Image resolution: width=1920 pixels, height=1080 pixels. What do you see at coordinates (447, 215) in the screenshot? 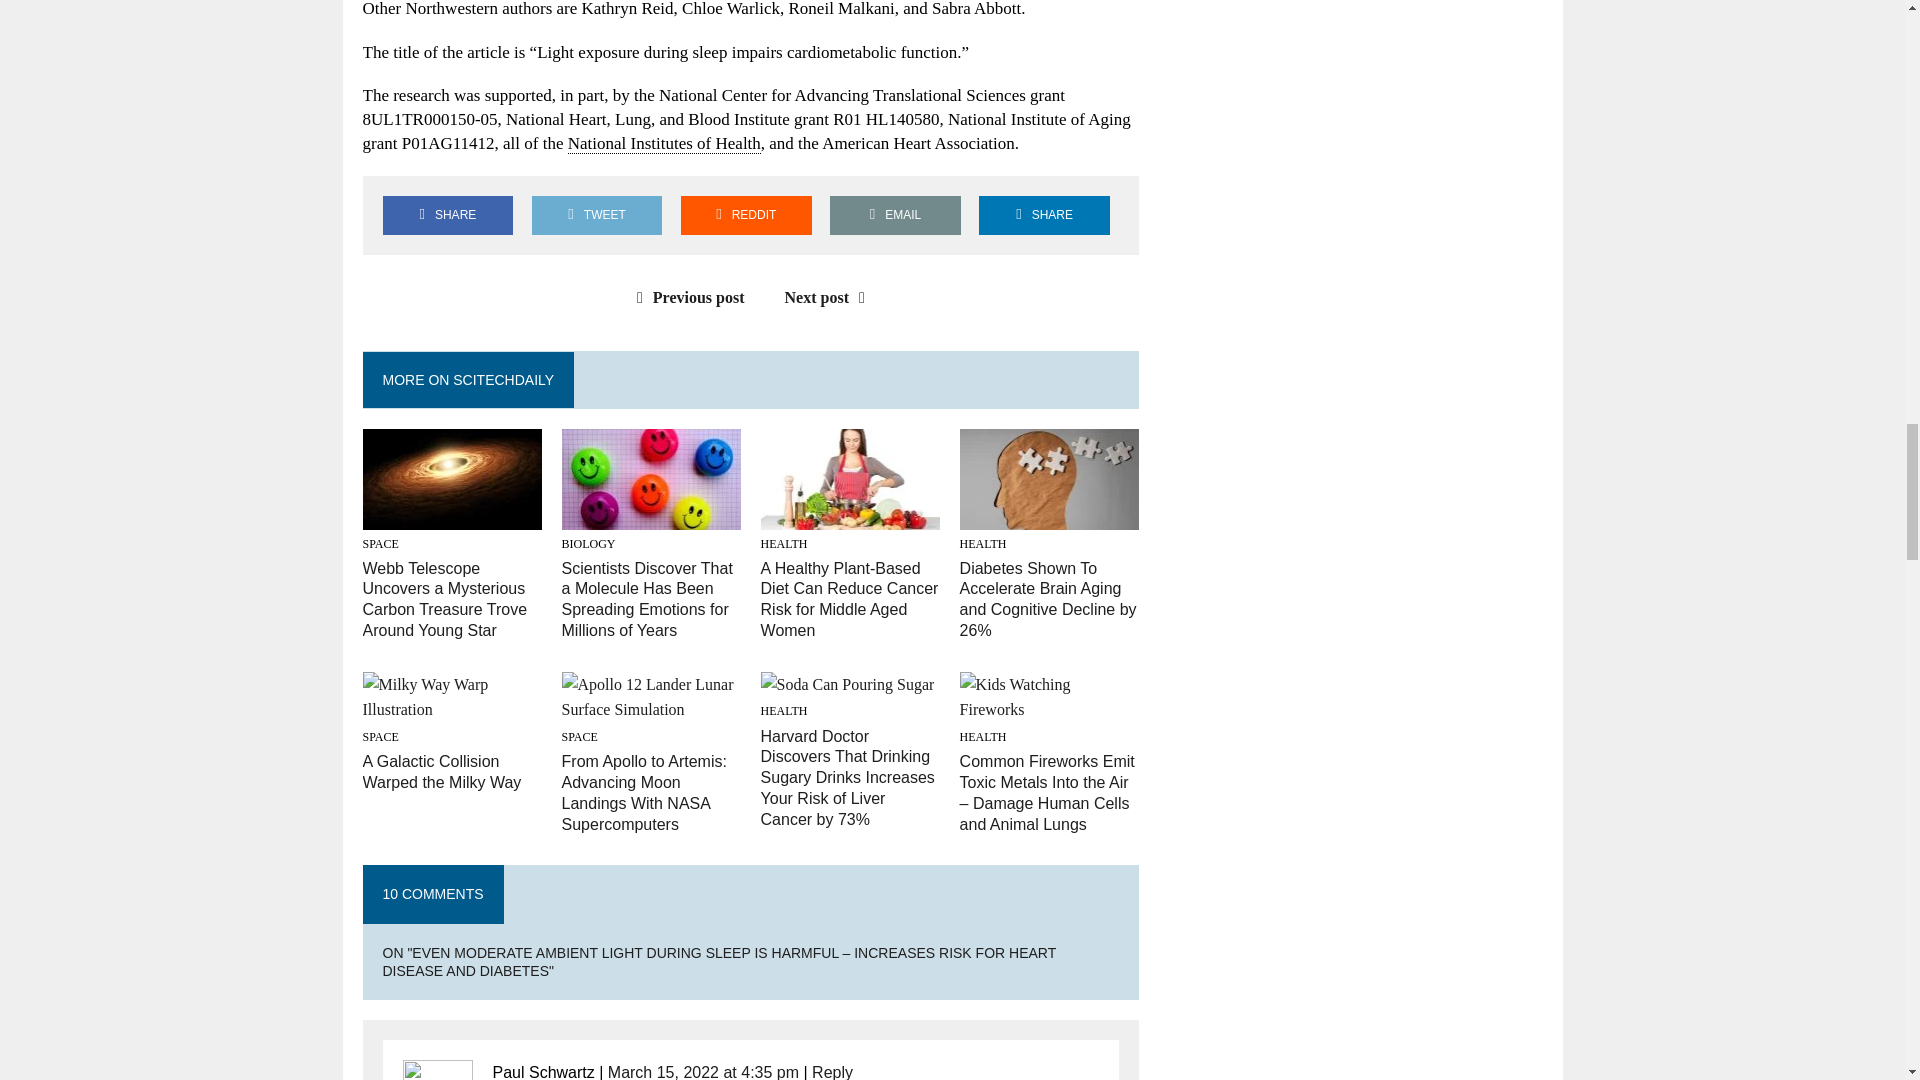
I see `Share on Facebook` at bounding box center [447, 215].